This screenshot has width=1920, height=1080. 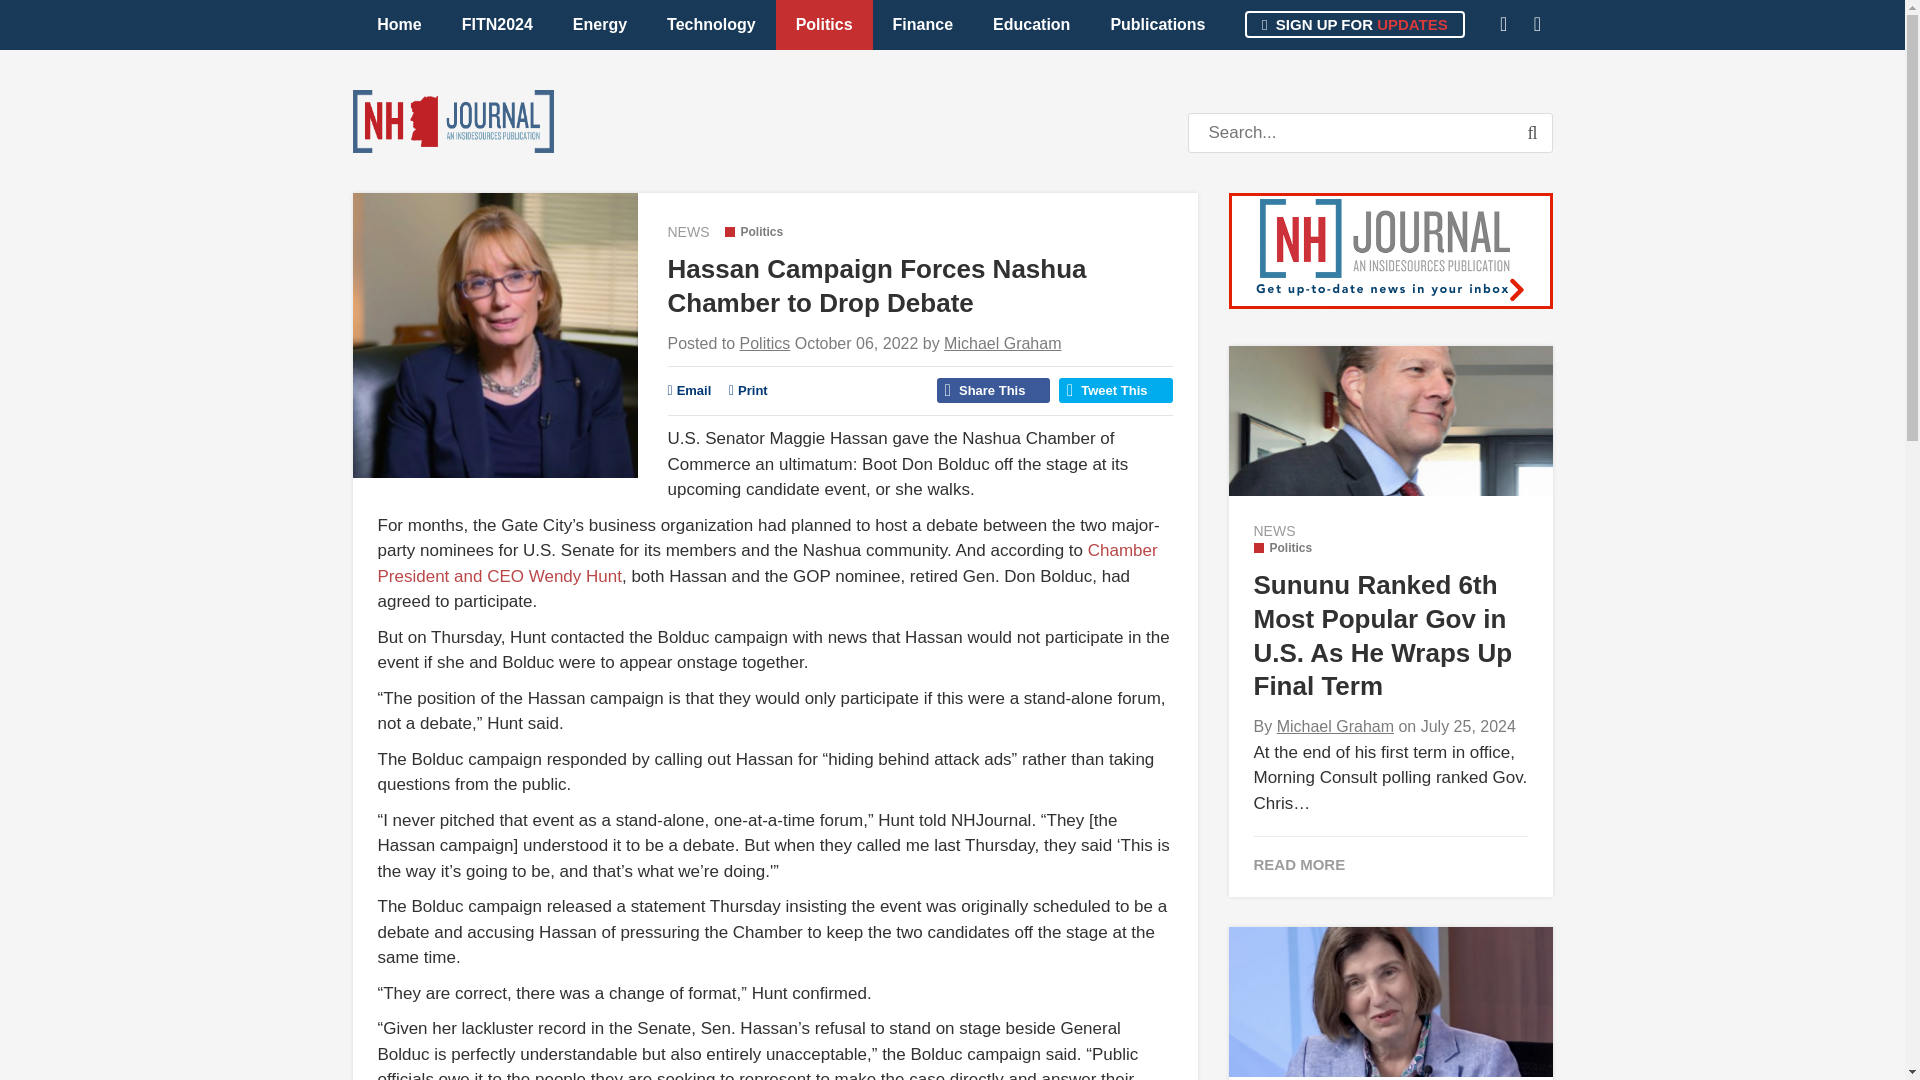 I want to click on Education, so click(x=1032, y=24).